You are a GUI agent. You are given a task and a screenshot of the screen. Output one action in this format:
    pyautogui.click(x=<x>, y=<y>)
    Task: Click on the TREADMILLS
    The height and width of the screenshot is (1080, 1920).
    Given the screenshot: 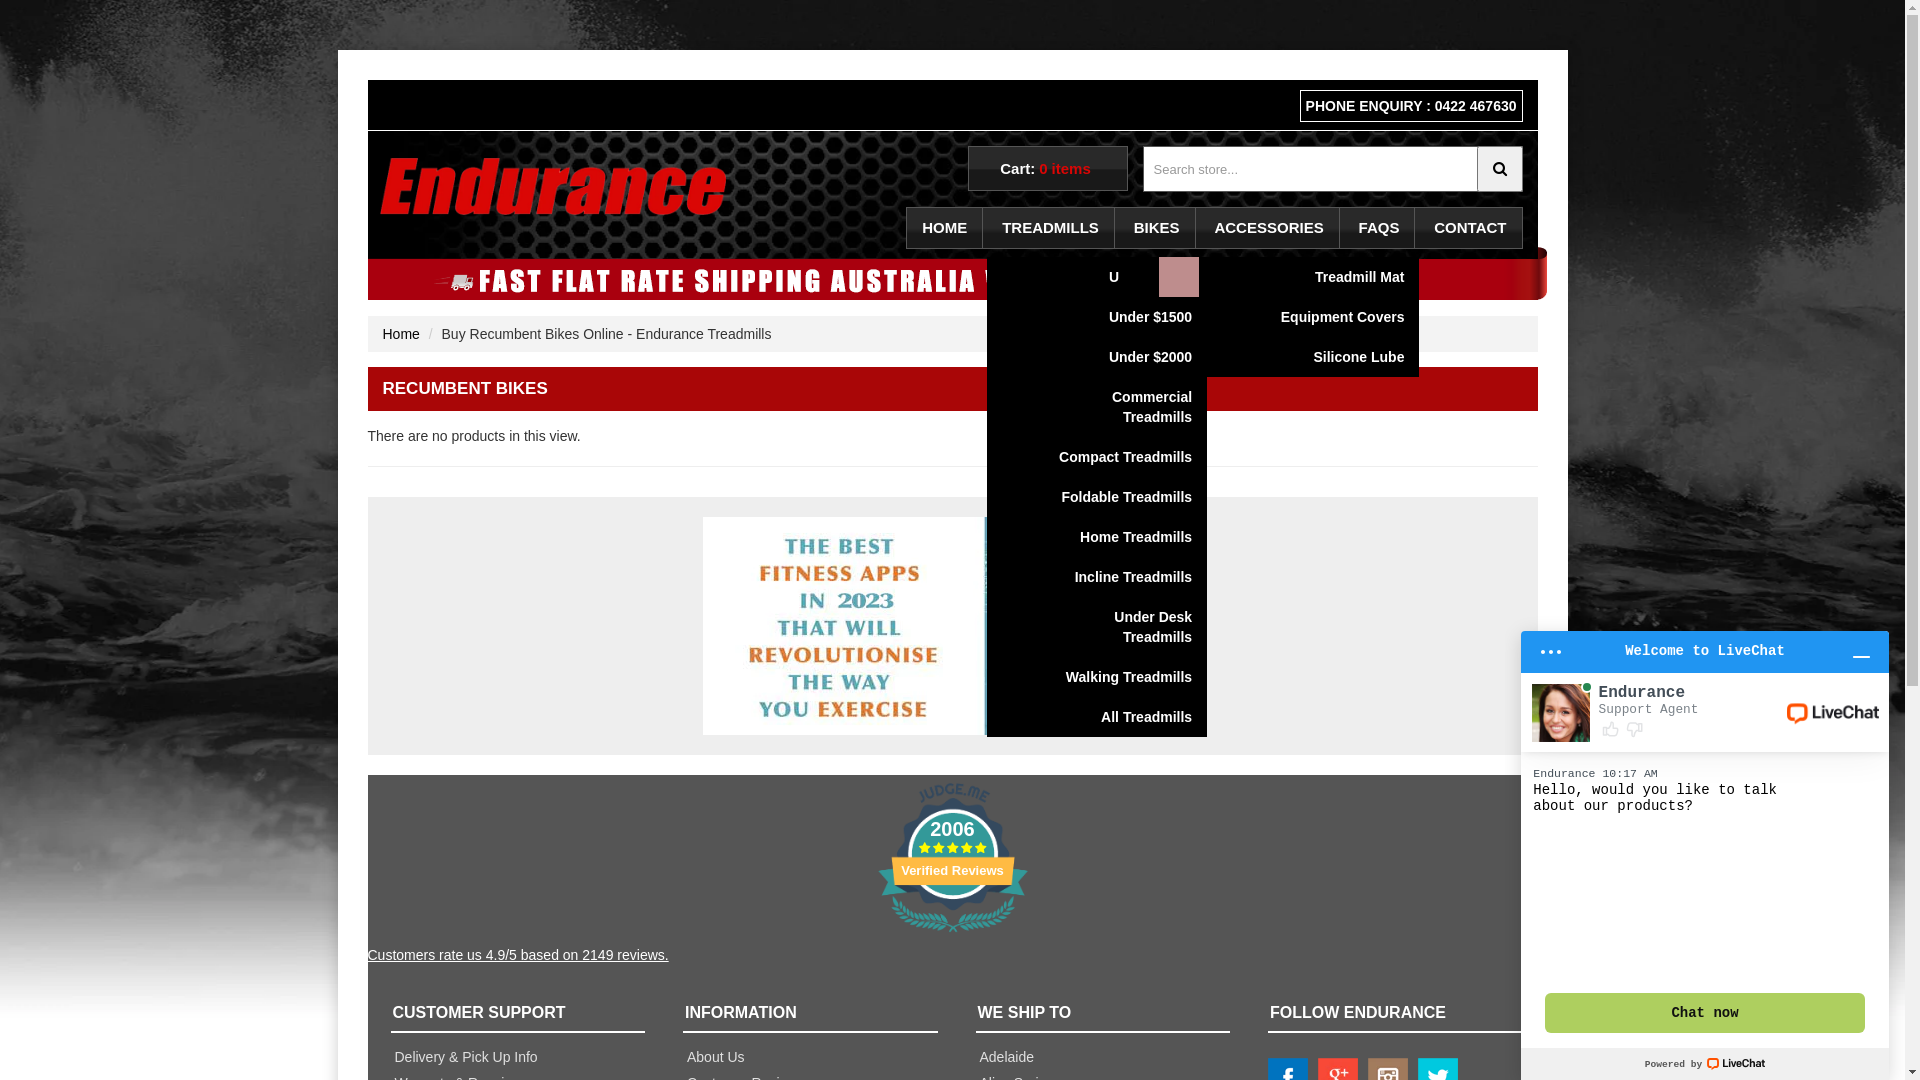 What is the action you would take?
    pyautogui.click(x=1051, y=228)
    